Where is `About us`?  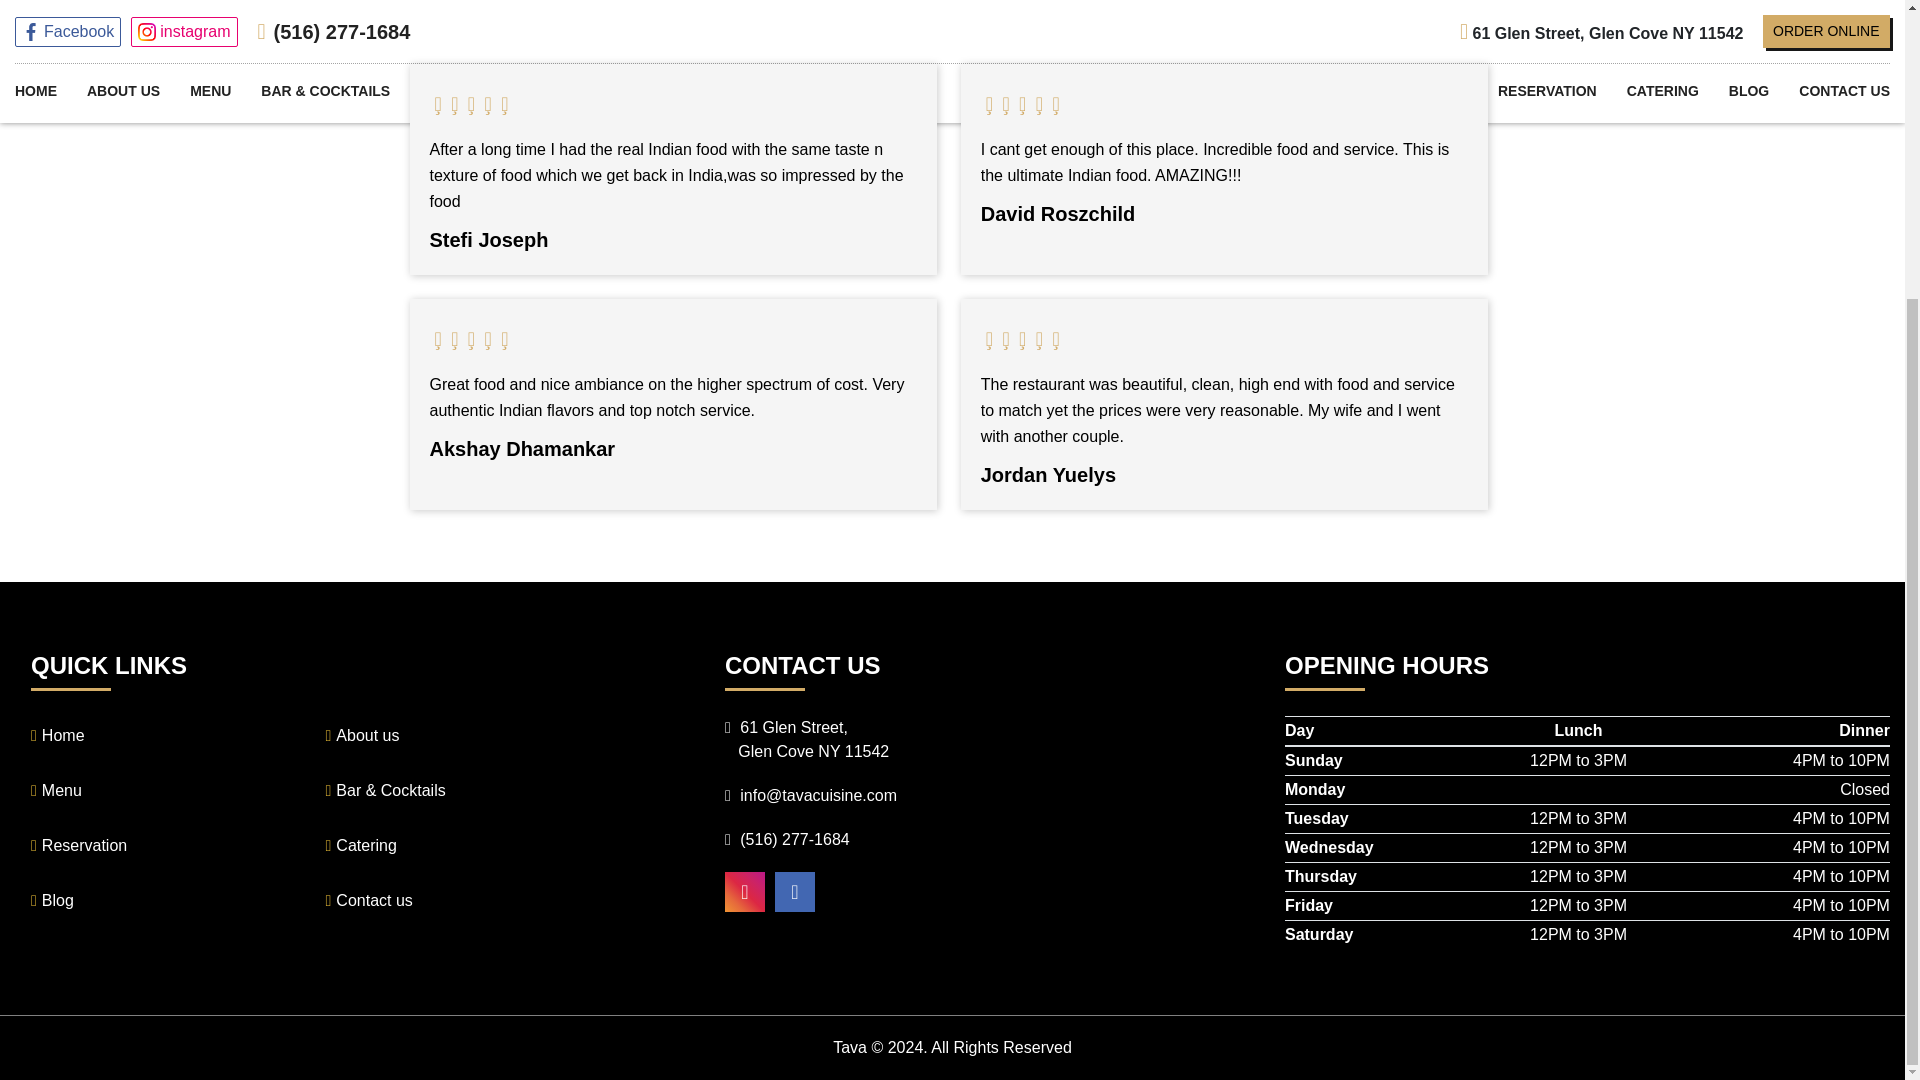
About us is located at coordinates (471, 736).